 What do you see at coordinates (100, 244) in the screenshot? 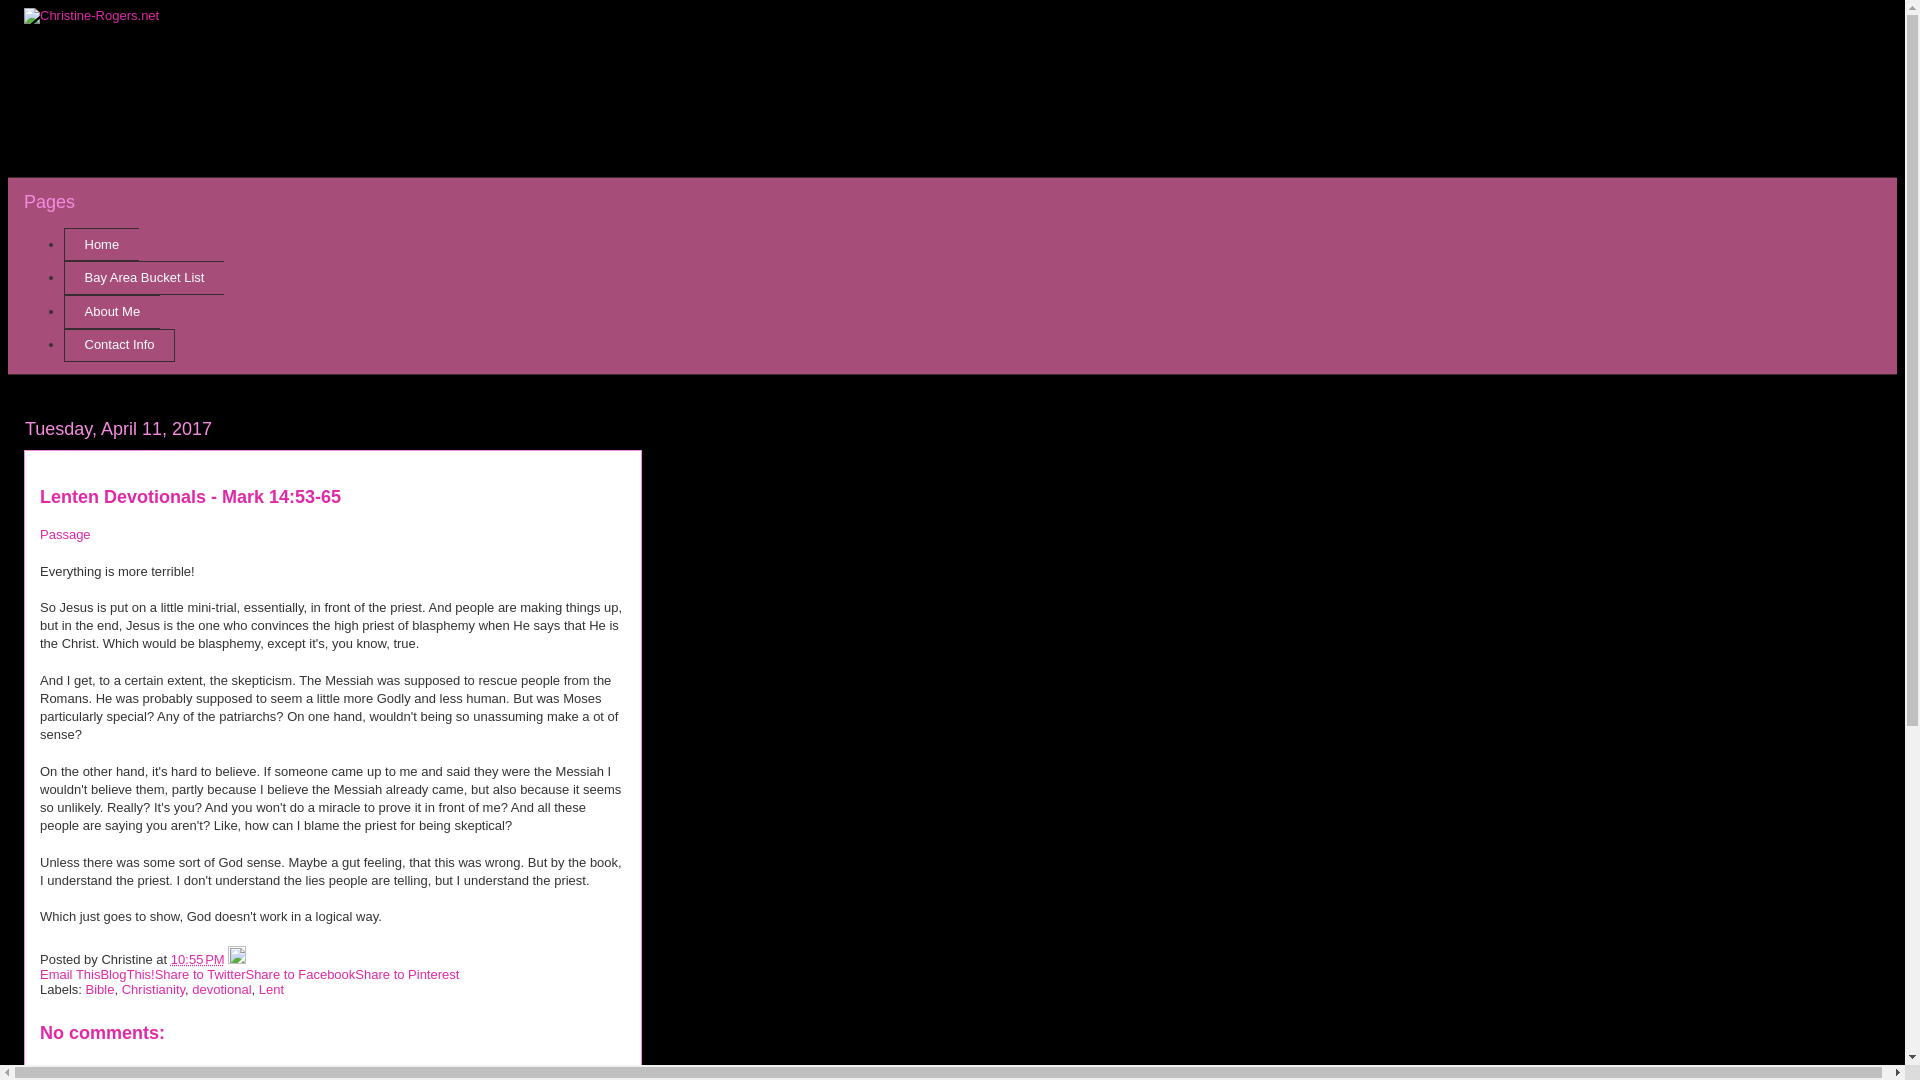
I see `Home` at bounding box center [100, 244].